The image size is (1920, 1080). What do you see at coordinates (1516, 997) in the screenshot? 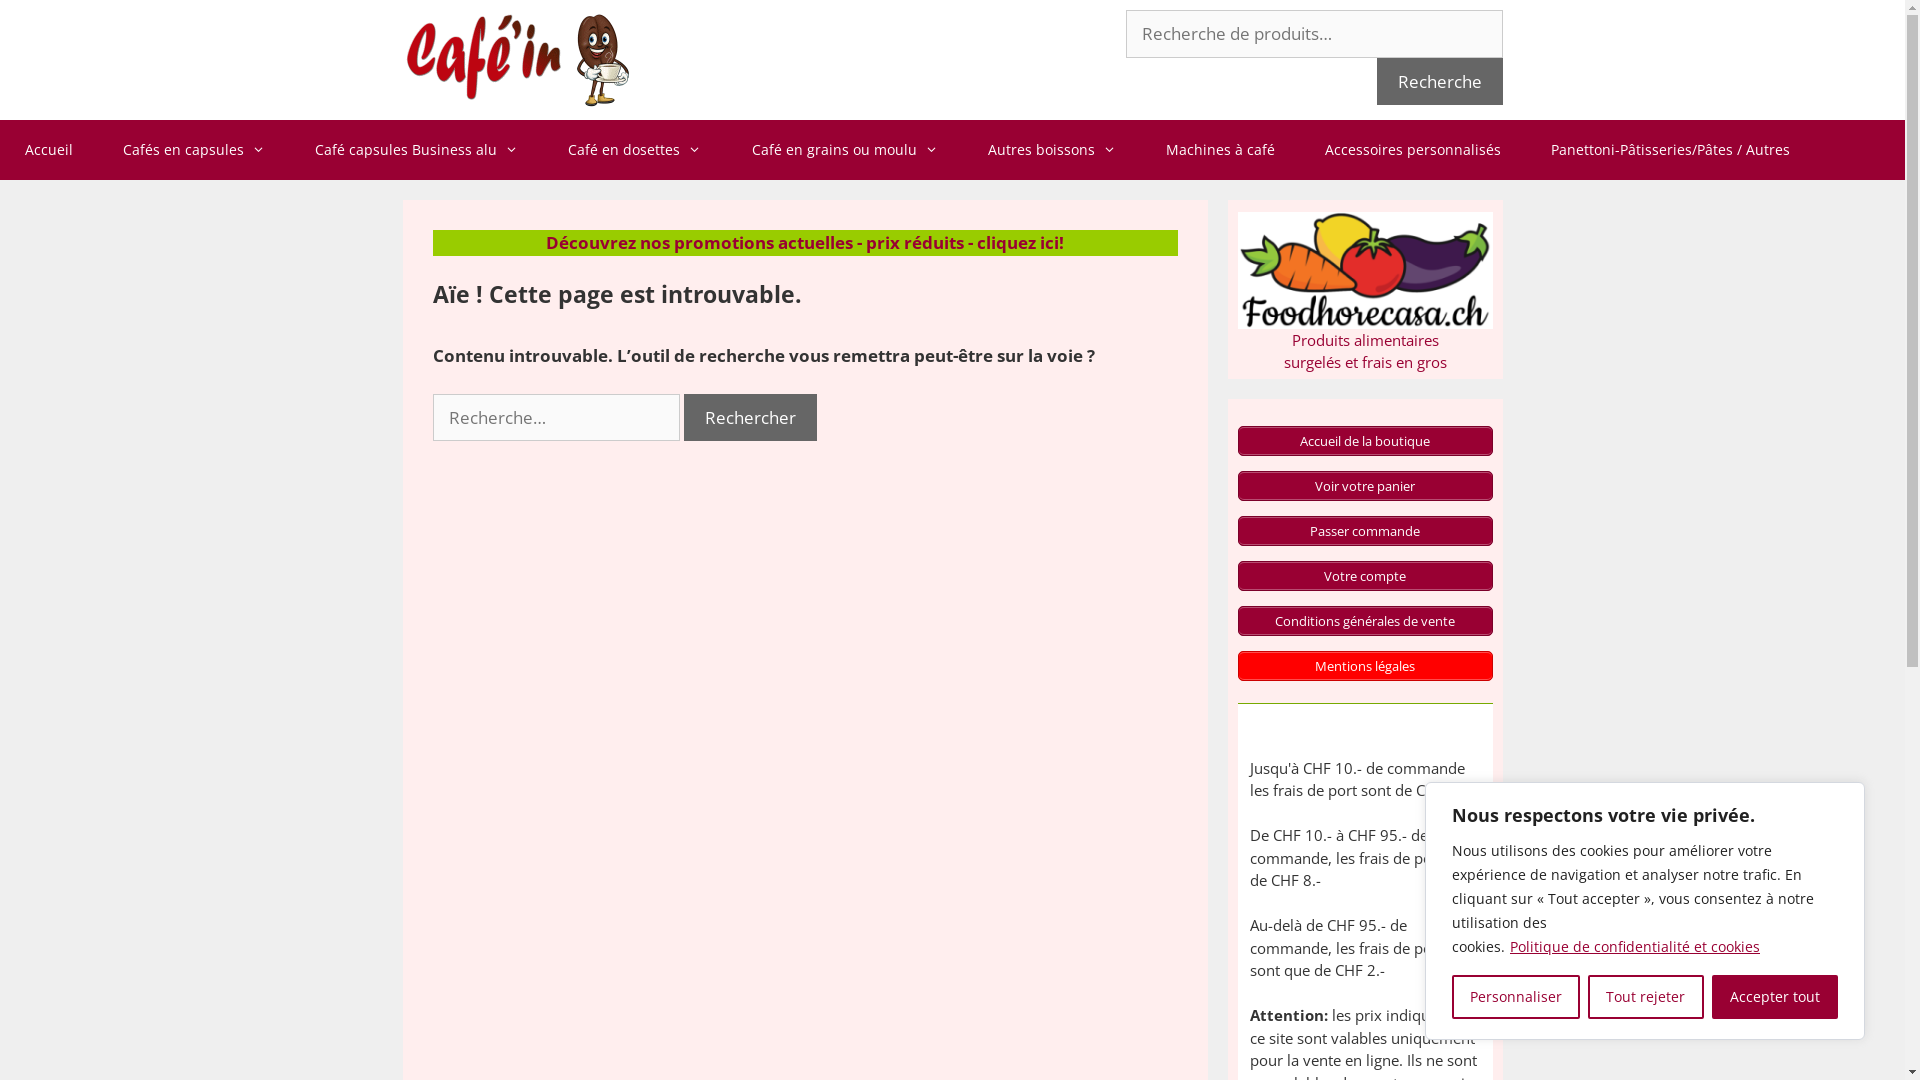
I see `Personnaliser` at bounding box center [1516, 997].